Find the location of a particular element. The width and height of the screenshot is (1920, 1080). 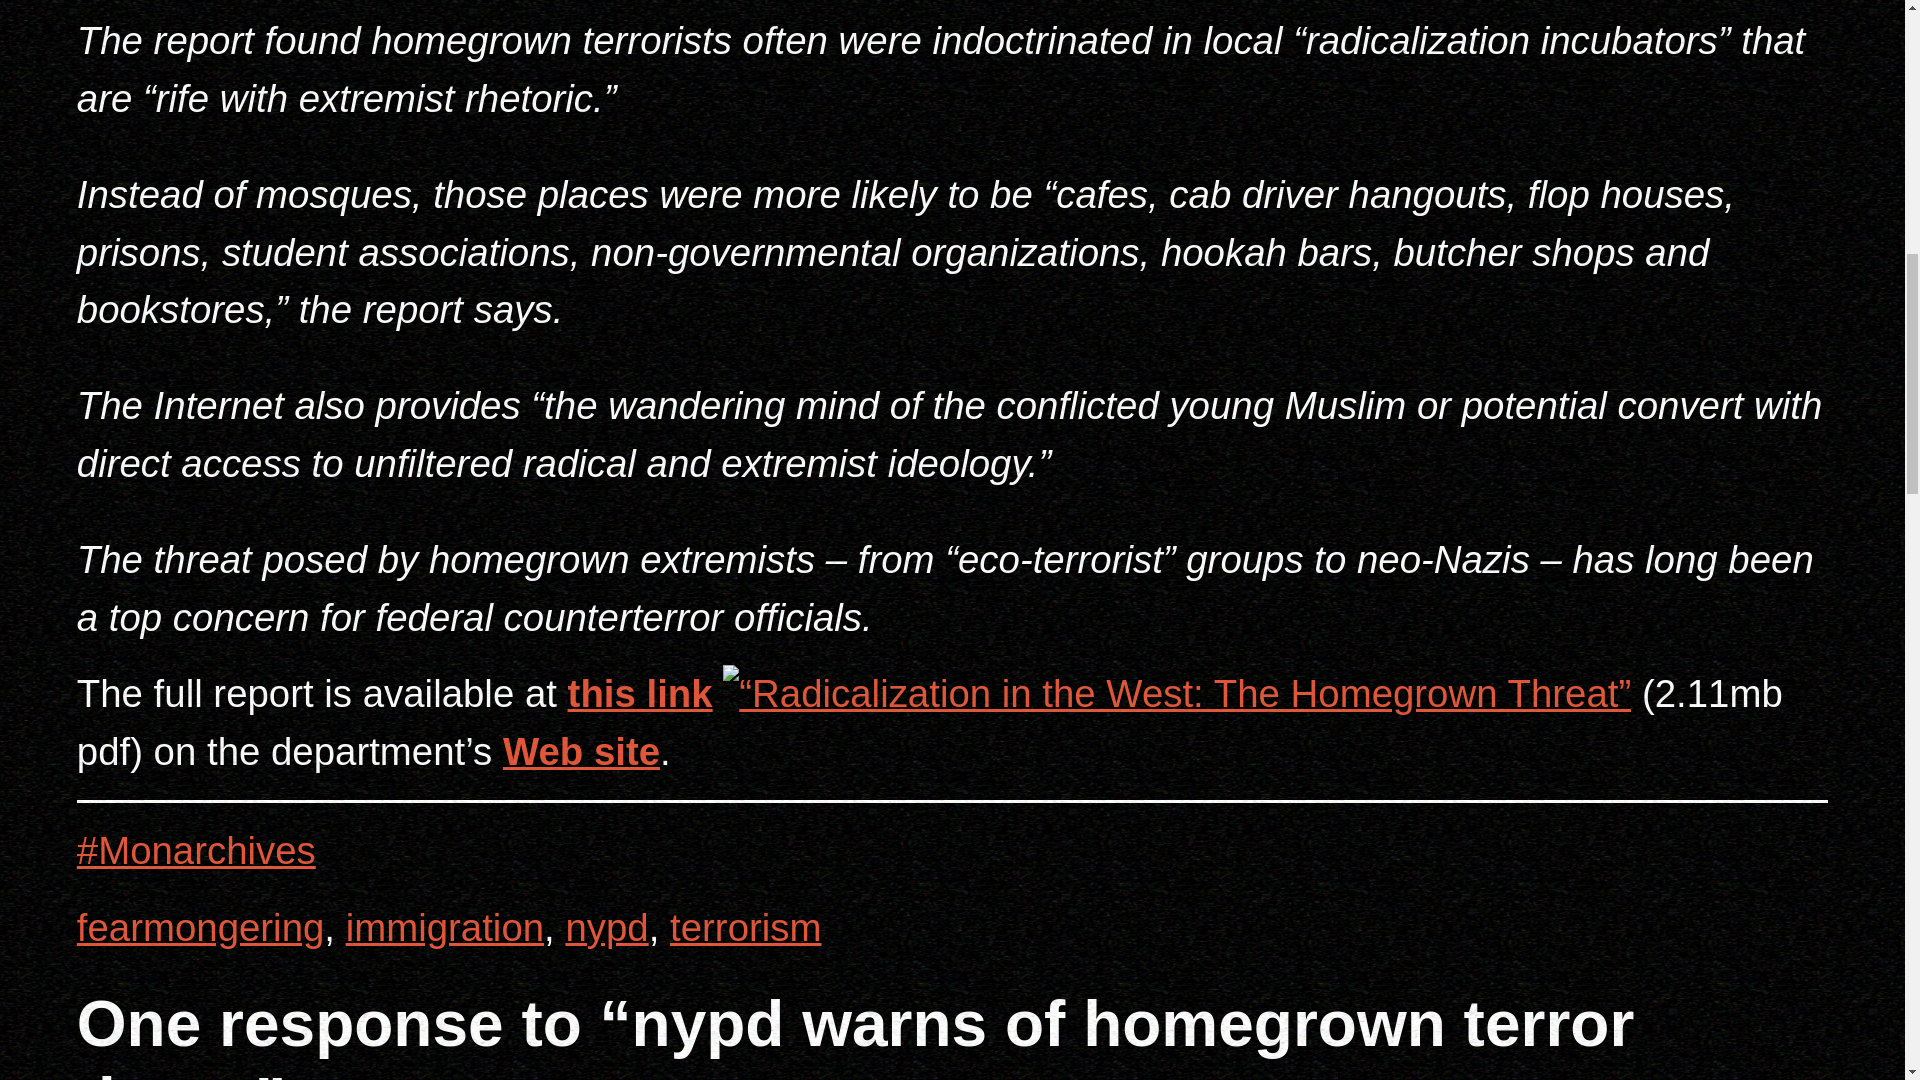

nypd is located at coordinates (606, 928).